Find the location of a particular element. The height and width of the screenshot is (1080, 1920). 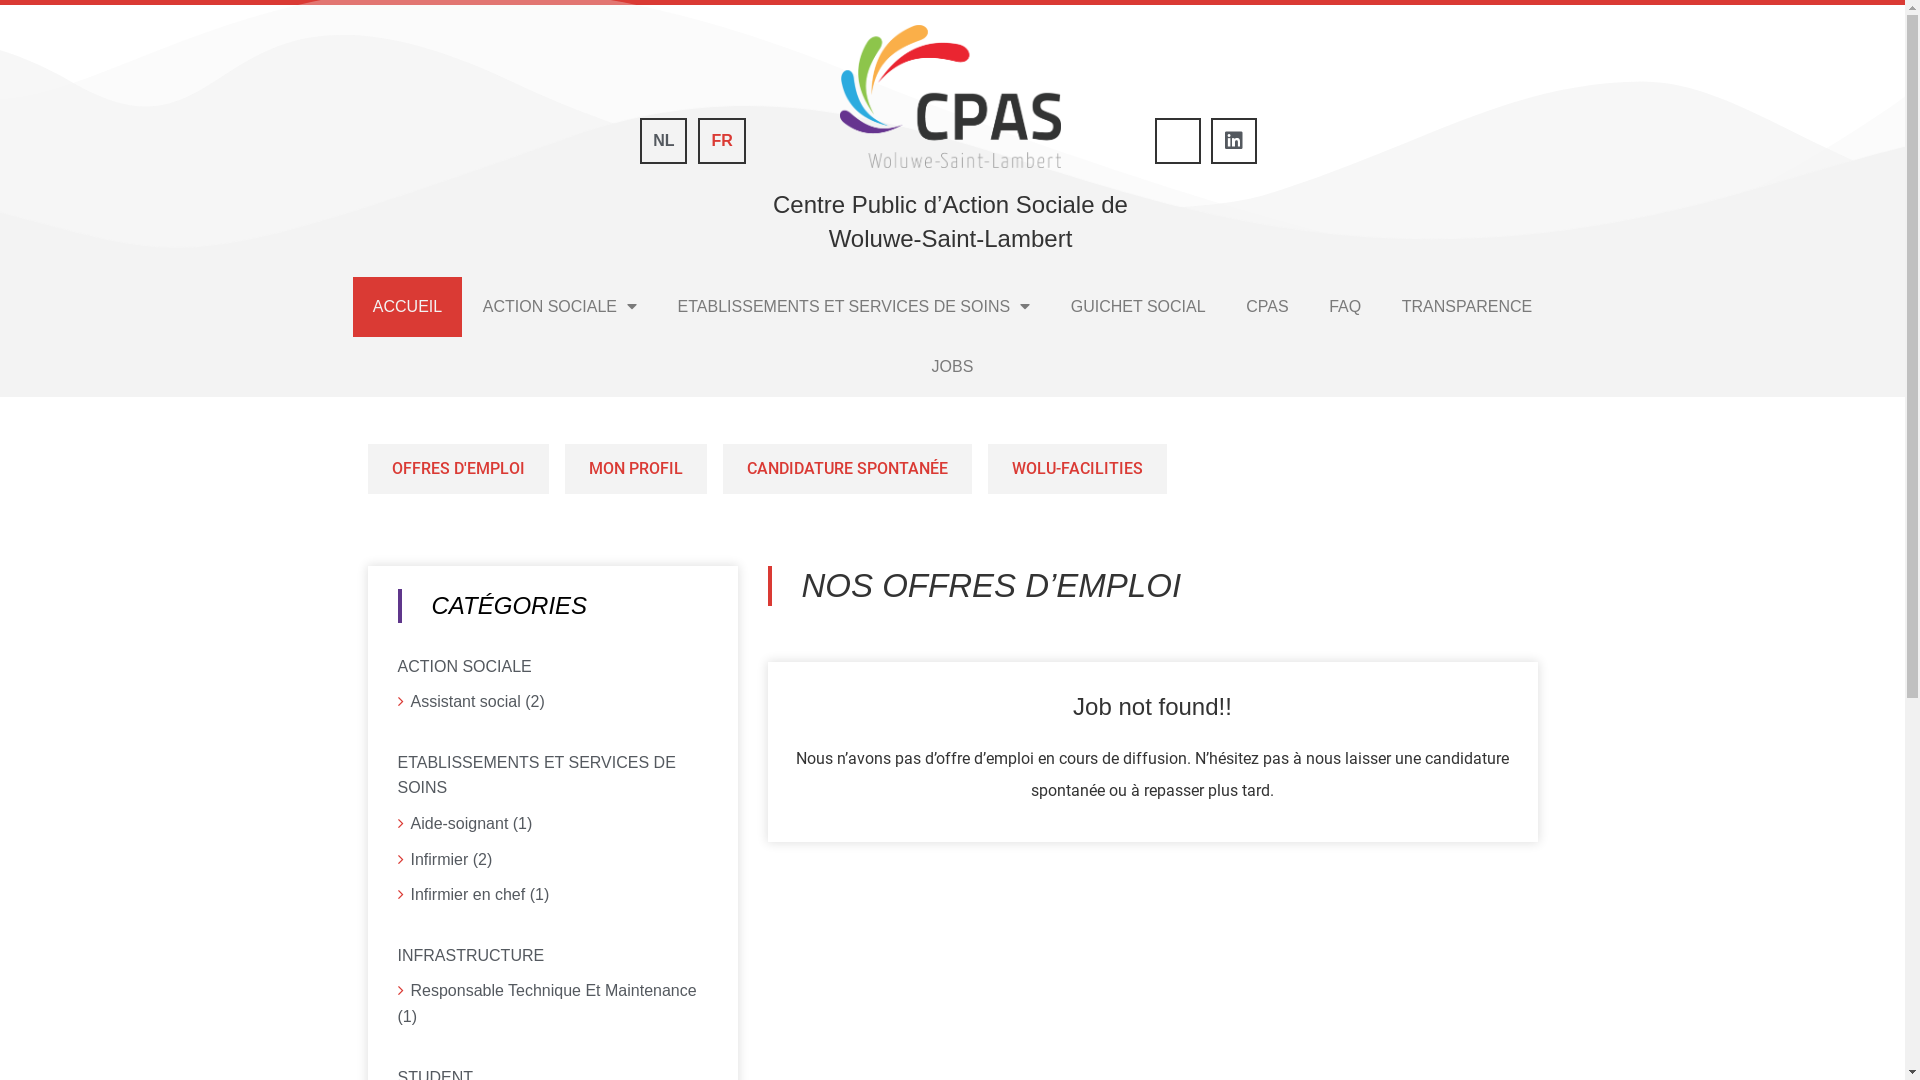

JOBS is located at coordinates (952, 367).